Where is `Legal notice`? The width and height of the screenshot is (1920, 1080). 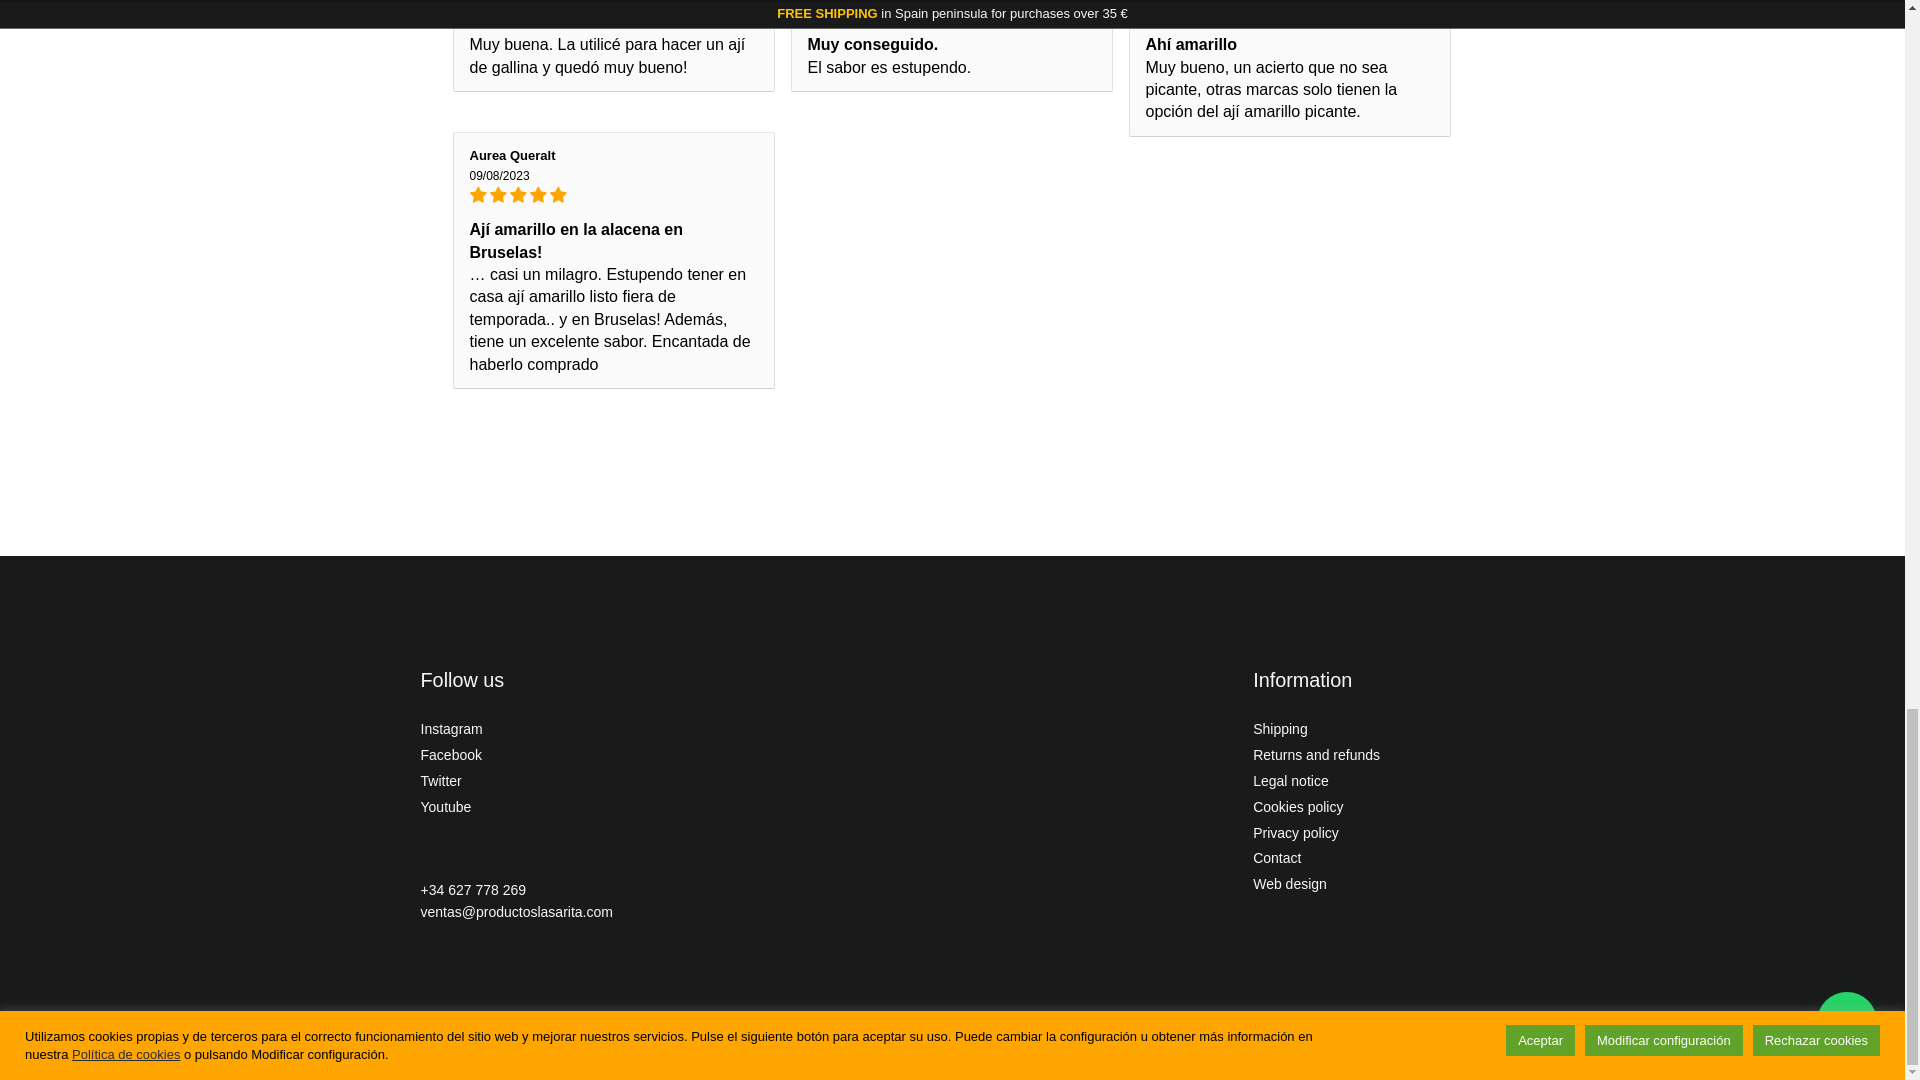
Legal notice is located at coordinates (1290, 781).